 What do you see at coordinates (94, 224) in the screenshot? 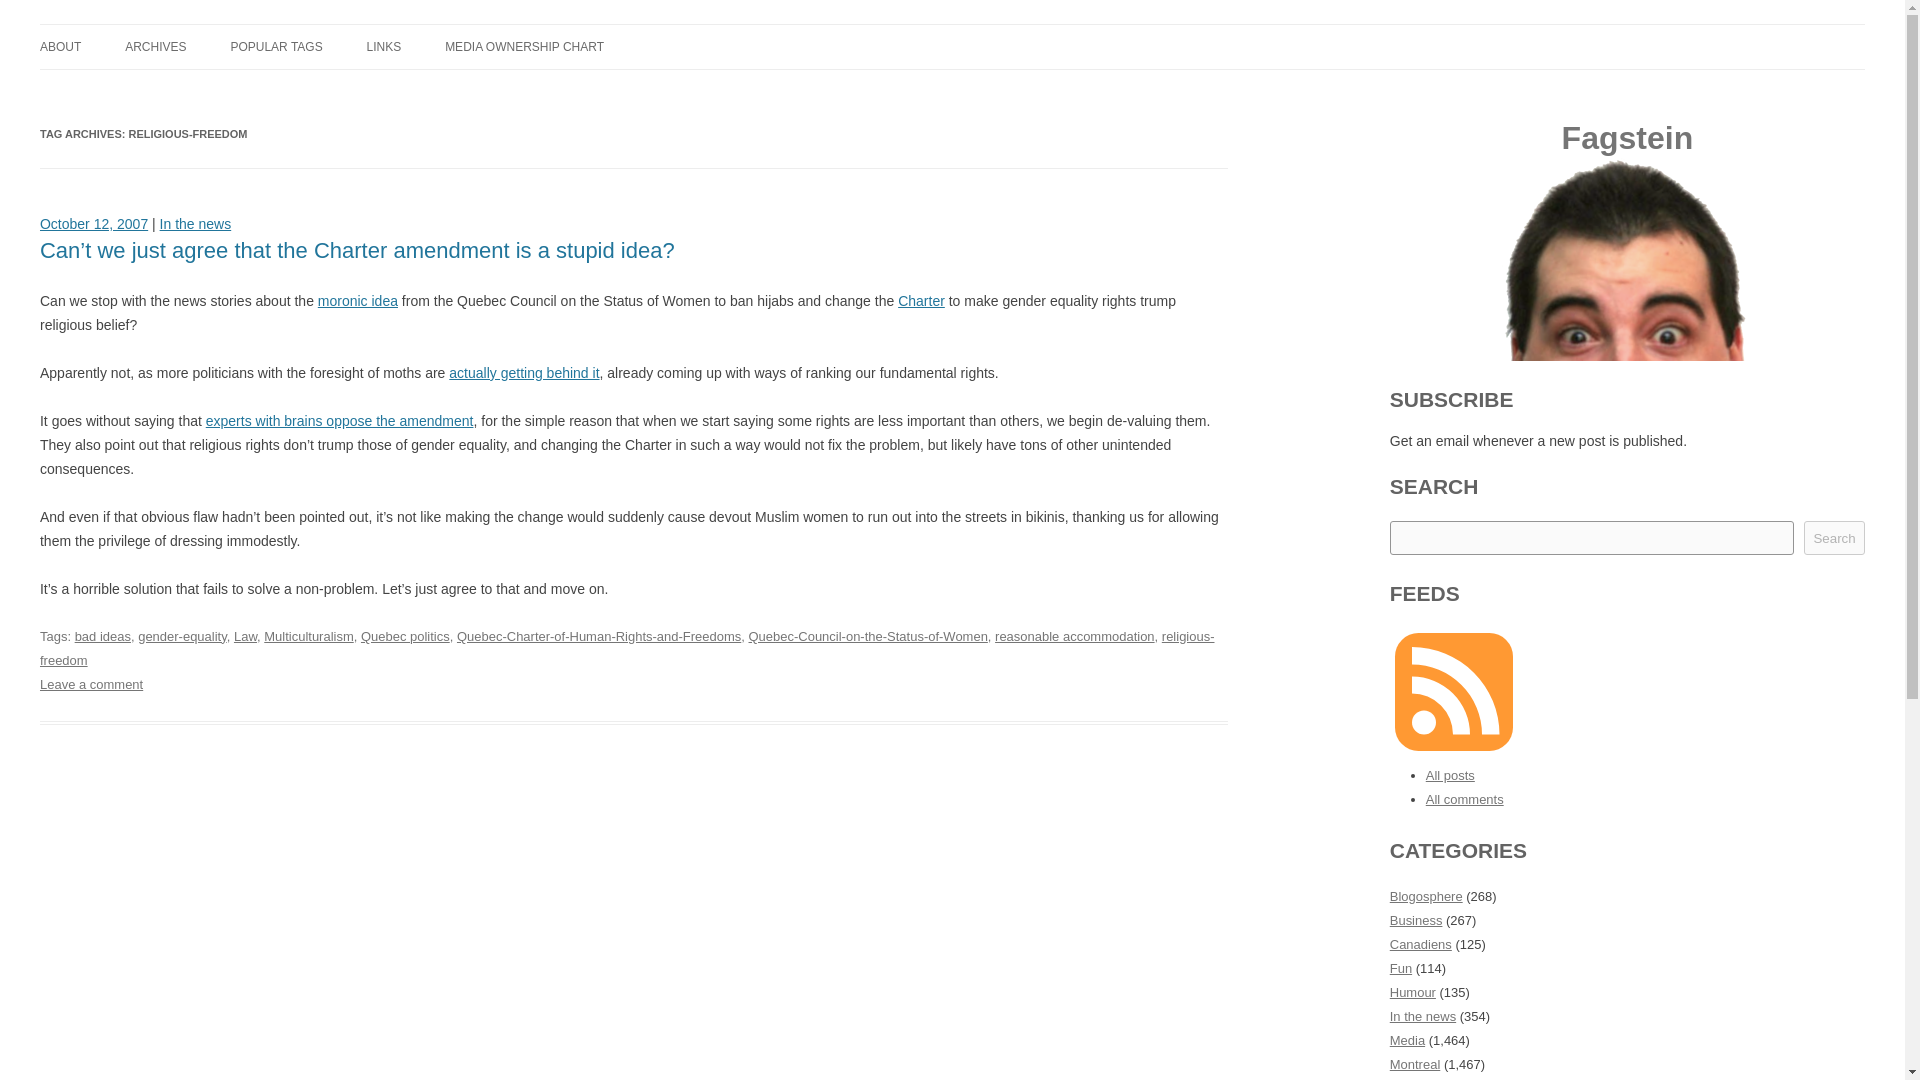
I see `October 12, 2007` at bounding box center [94, 224].